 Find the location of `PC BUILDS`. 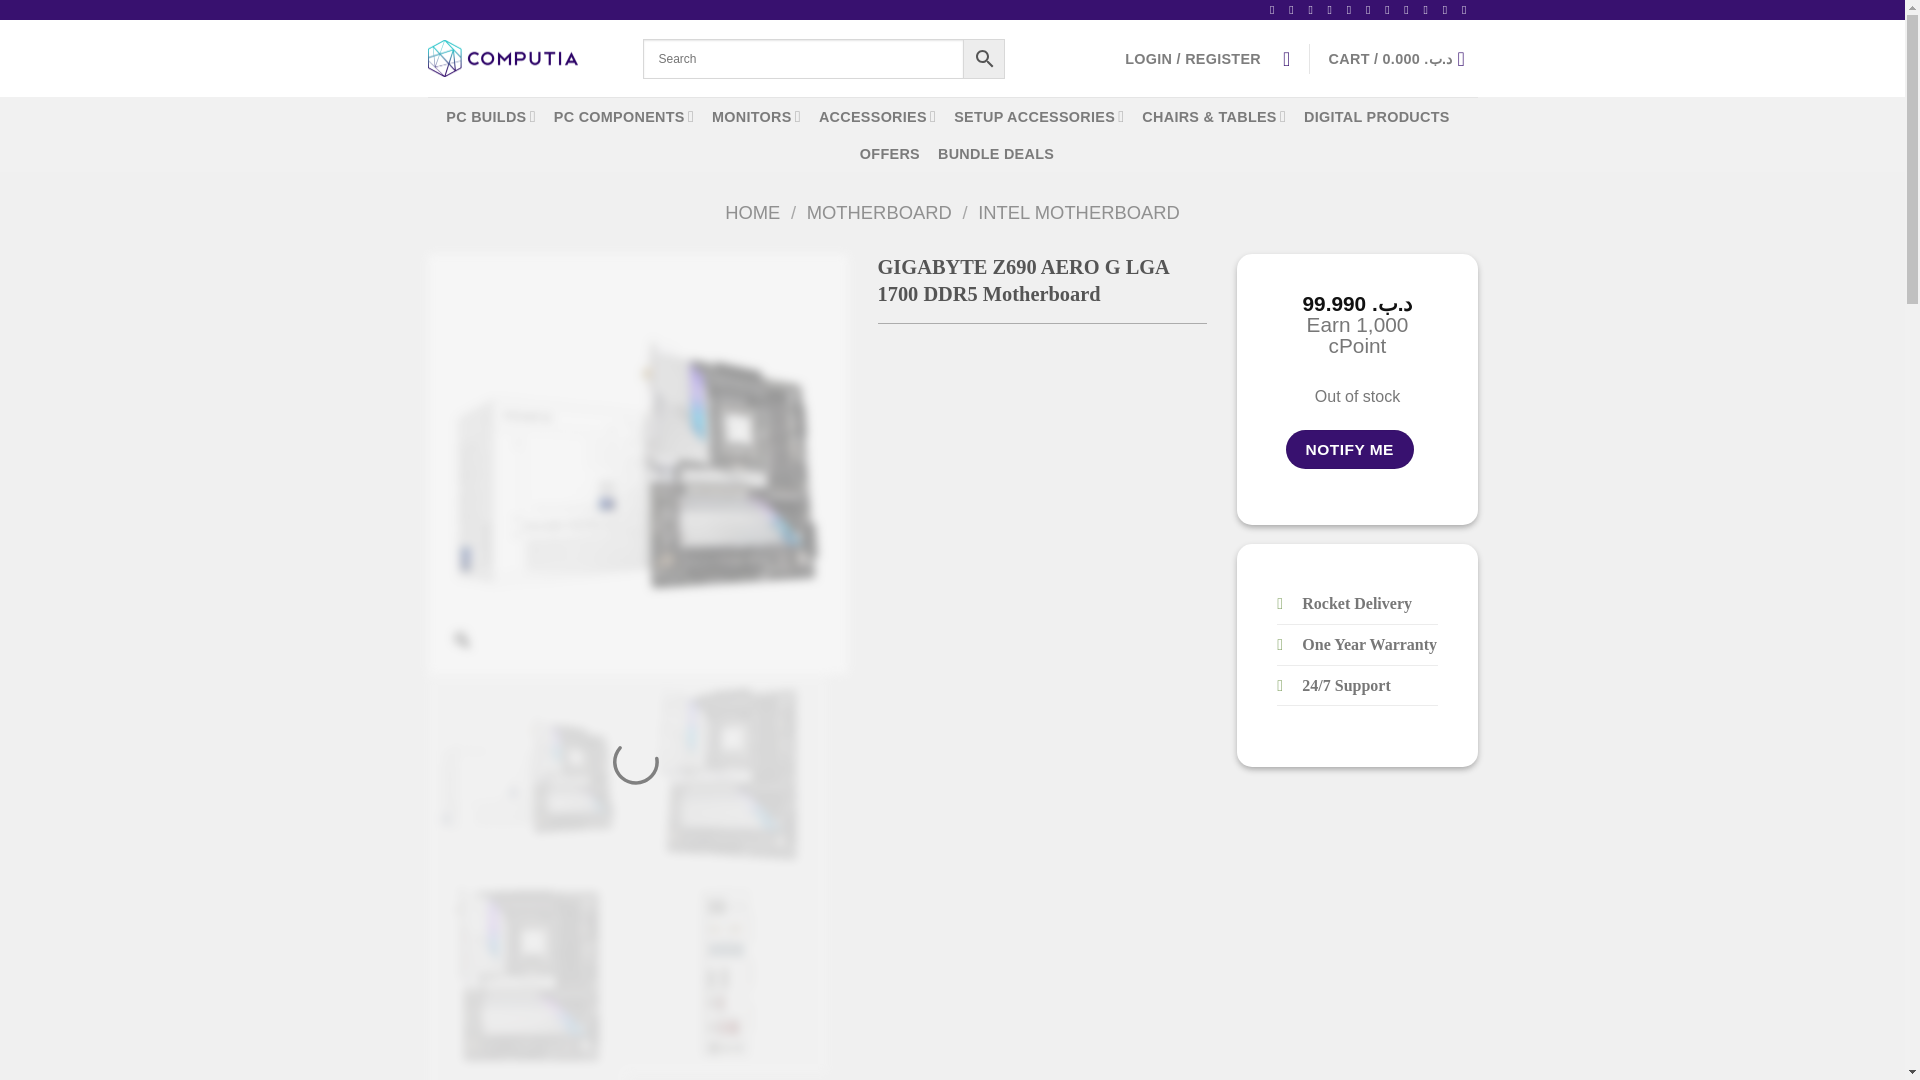

PC BUILDS is located at coordinates (490, 116).